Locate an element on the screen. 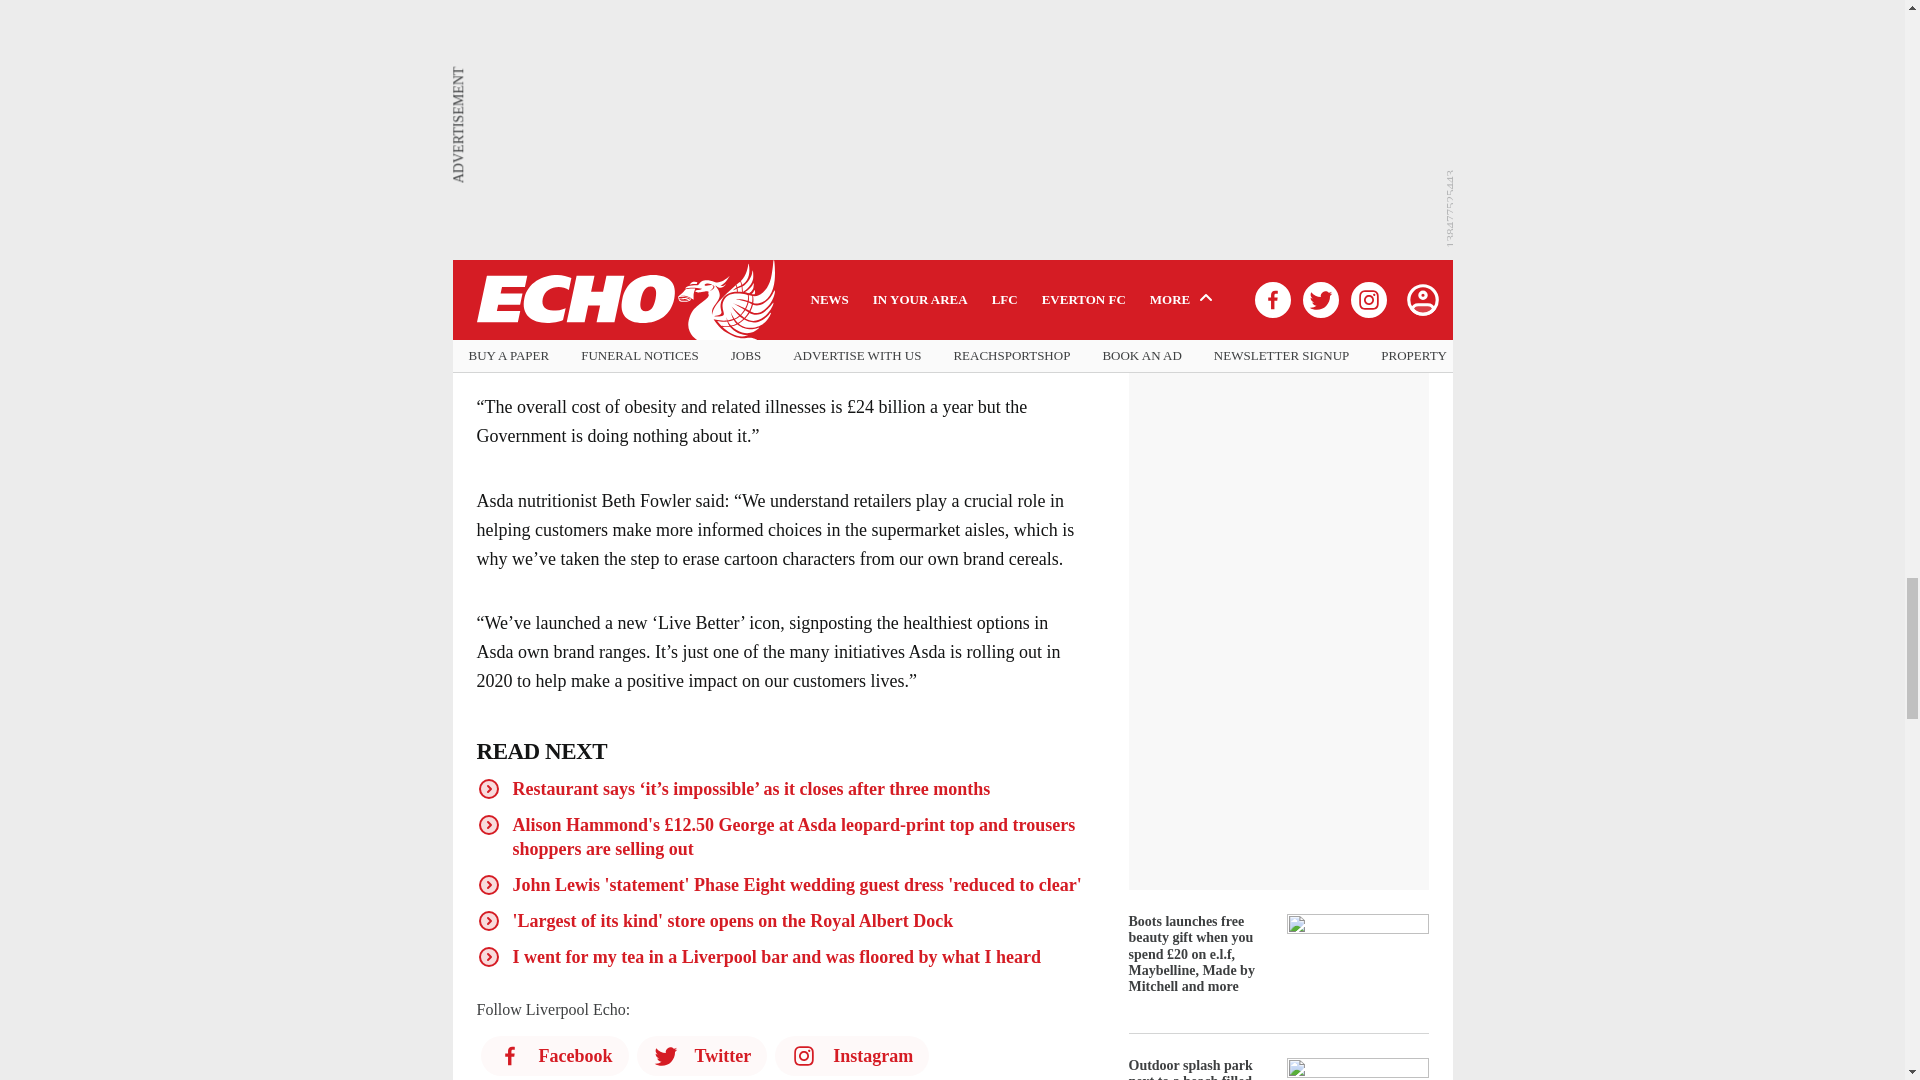  Read Next Article Icon is located at coordinates (488, 921).